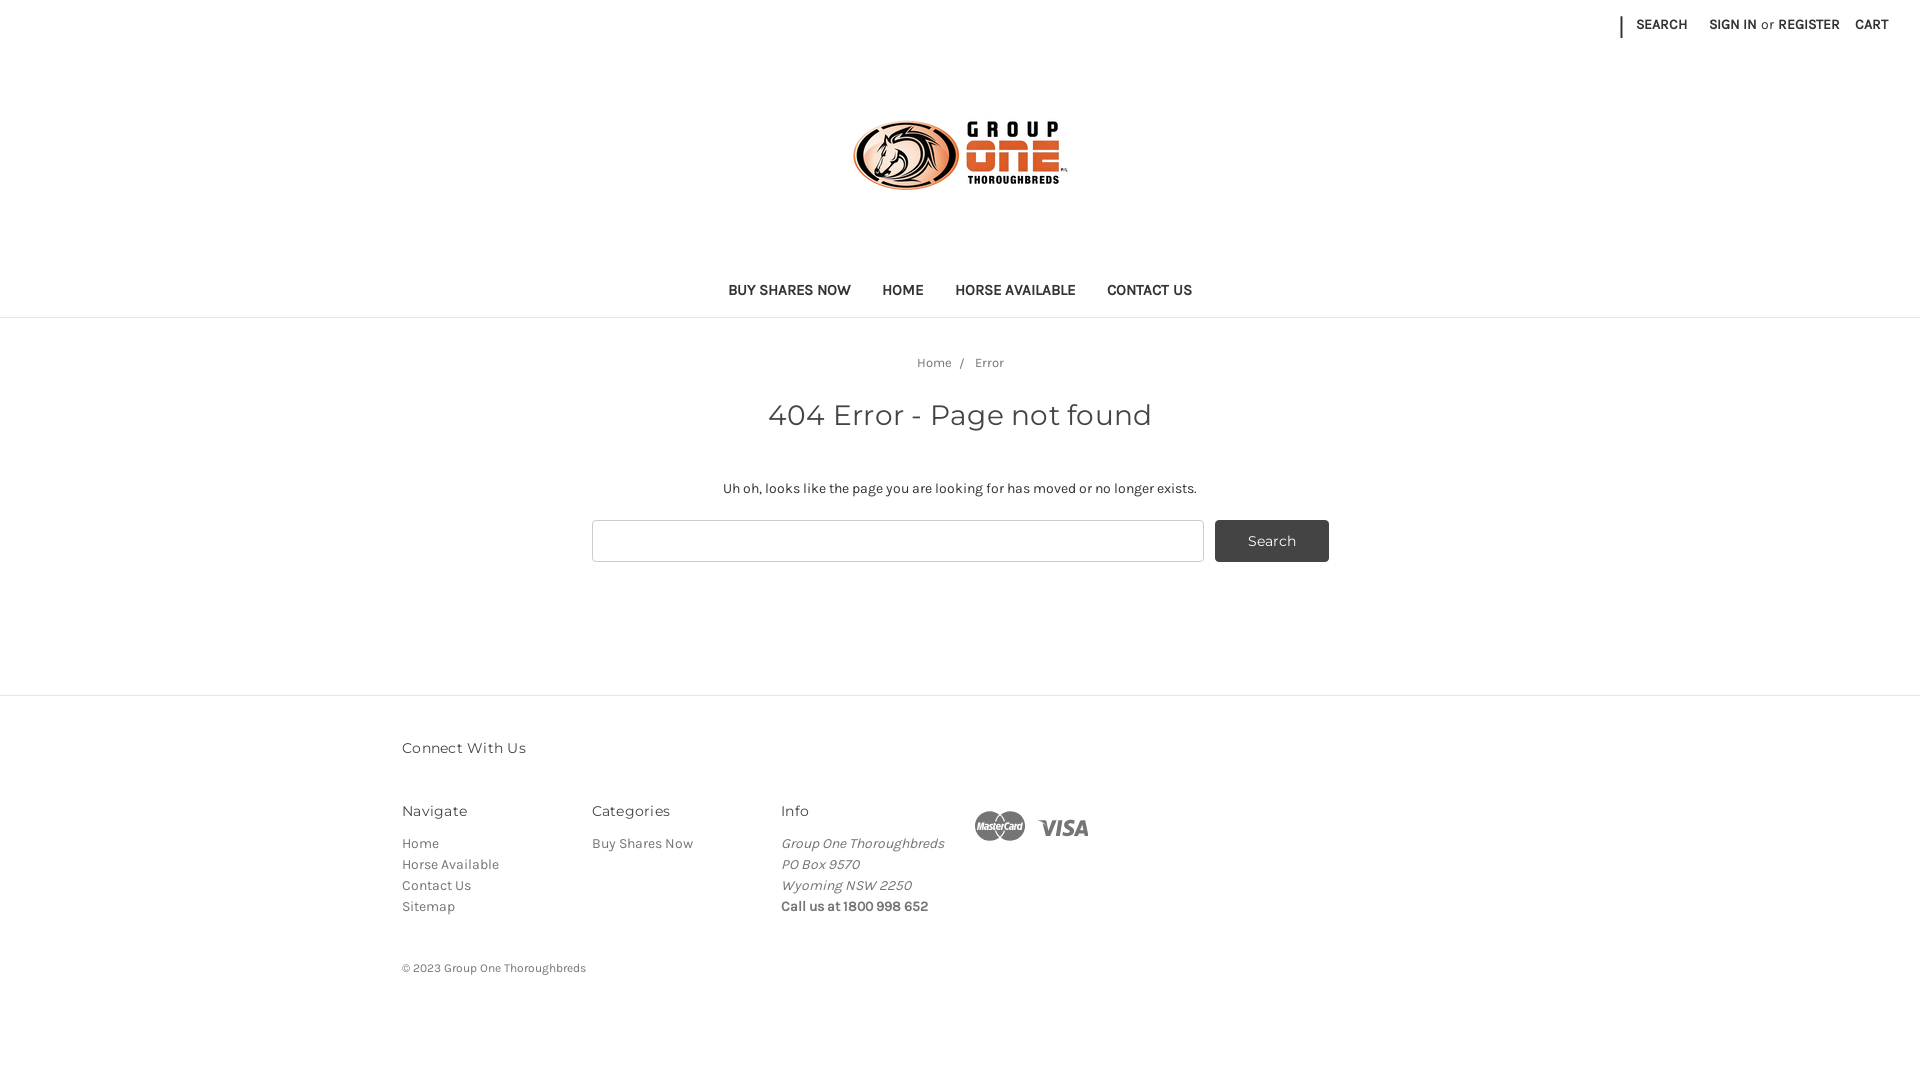 This screenshot has height=1080, width=1920. I want to click on CONTACT US, so click(1150, 292).